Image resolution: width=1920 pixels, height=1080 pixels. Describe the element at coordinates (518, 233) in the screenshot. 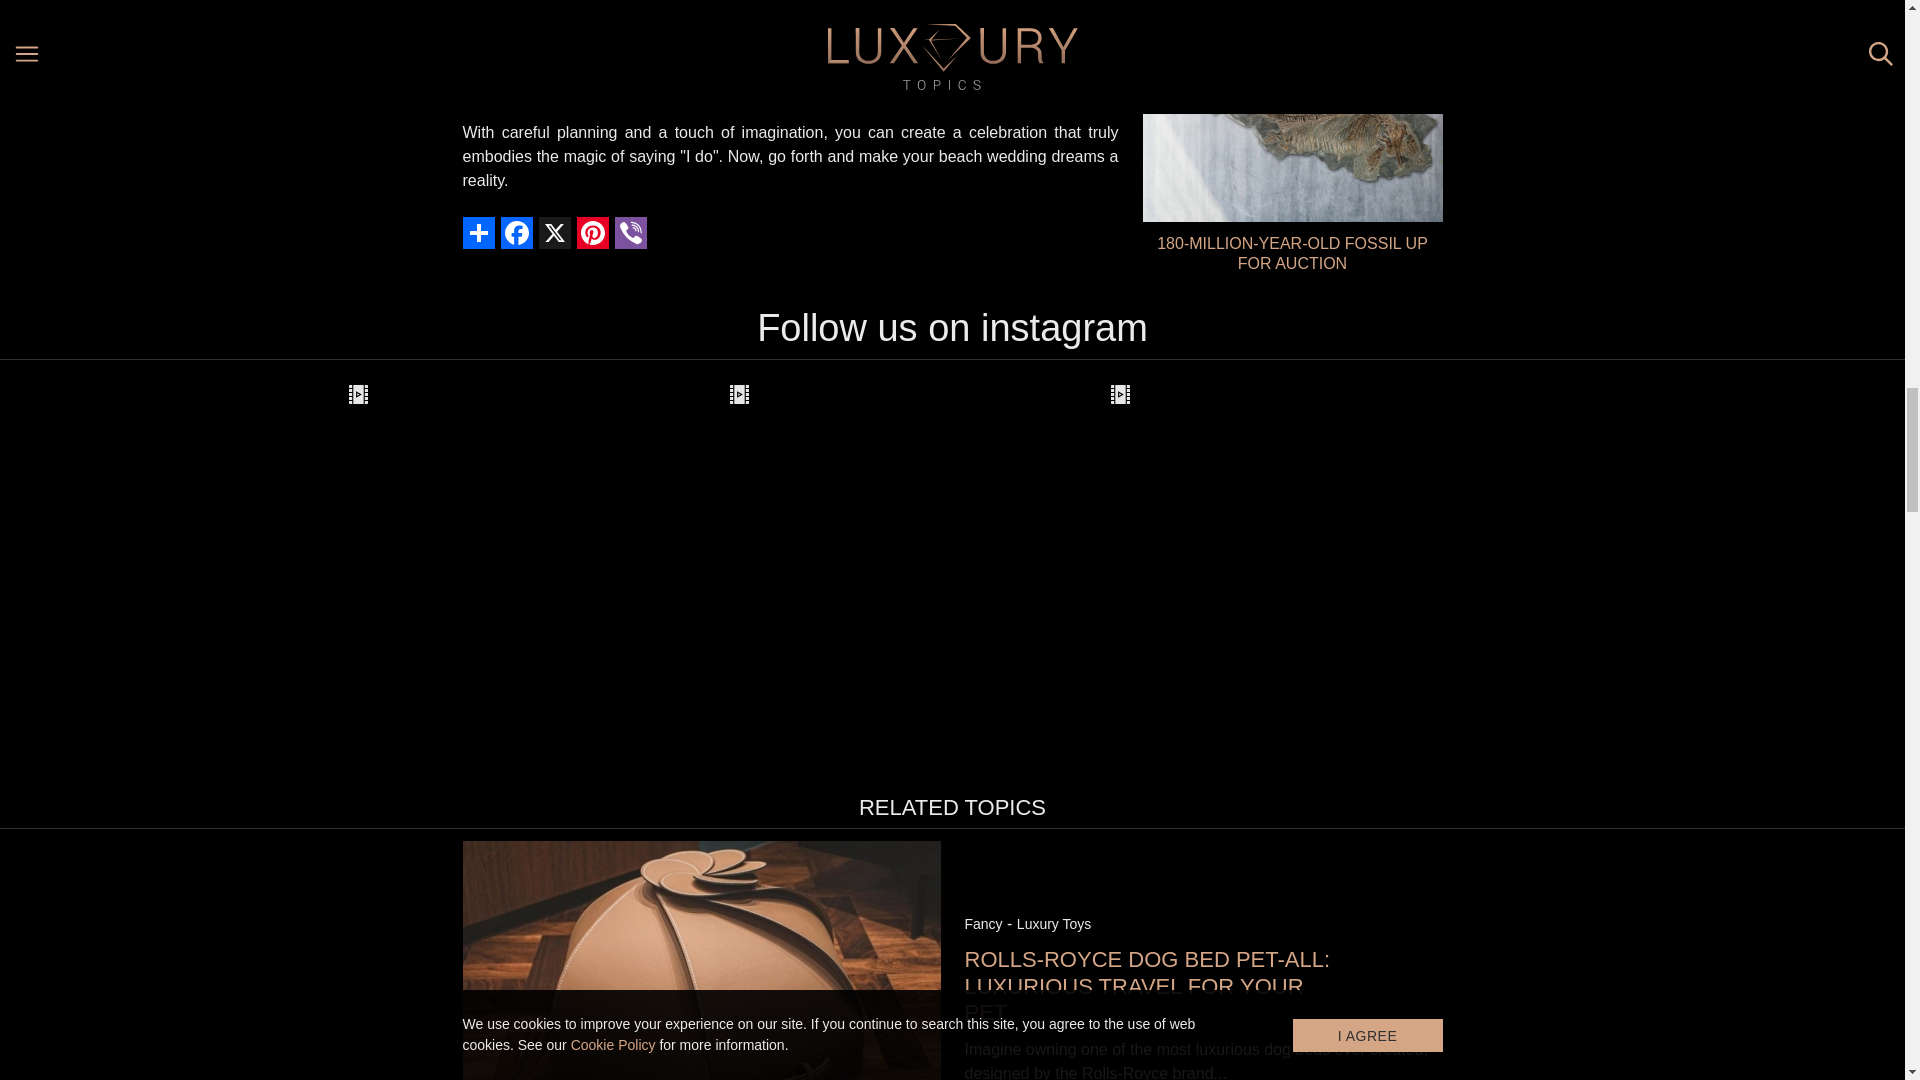

I see `Facebook` at that location.